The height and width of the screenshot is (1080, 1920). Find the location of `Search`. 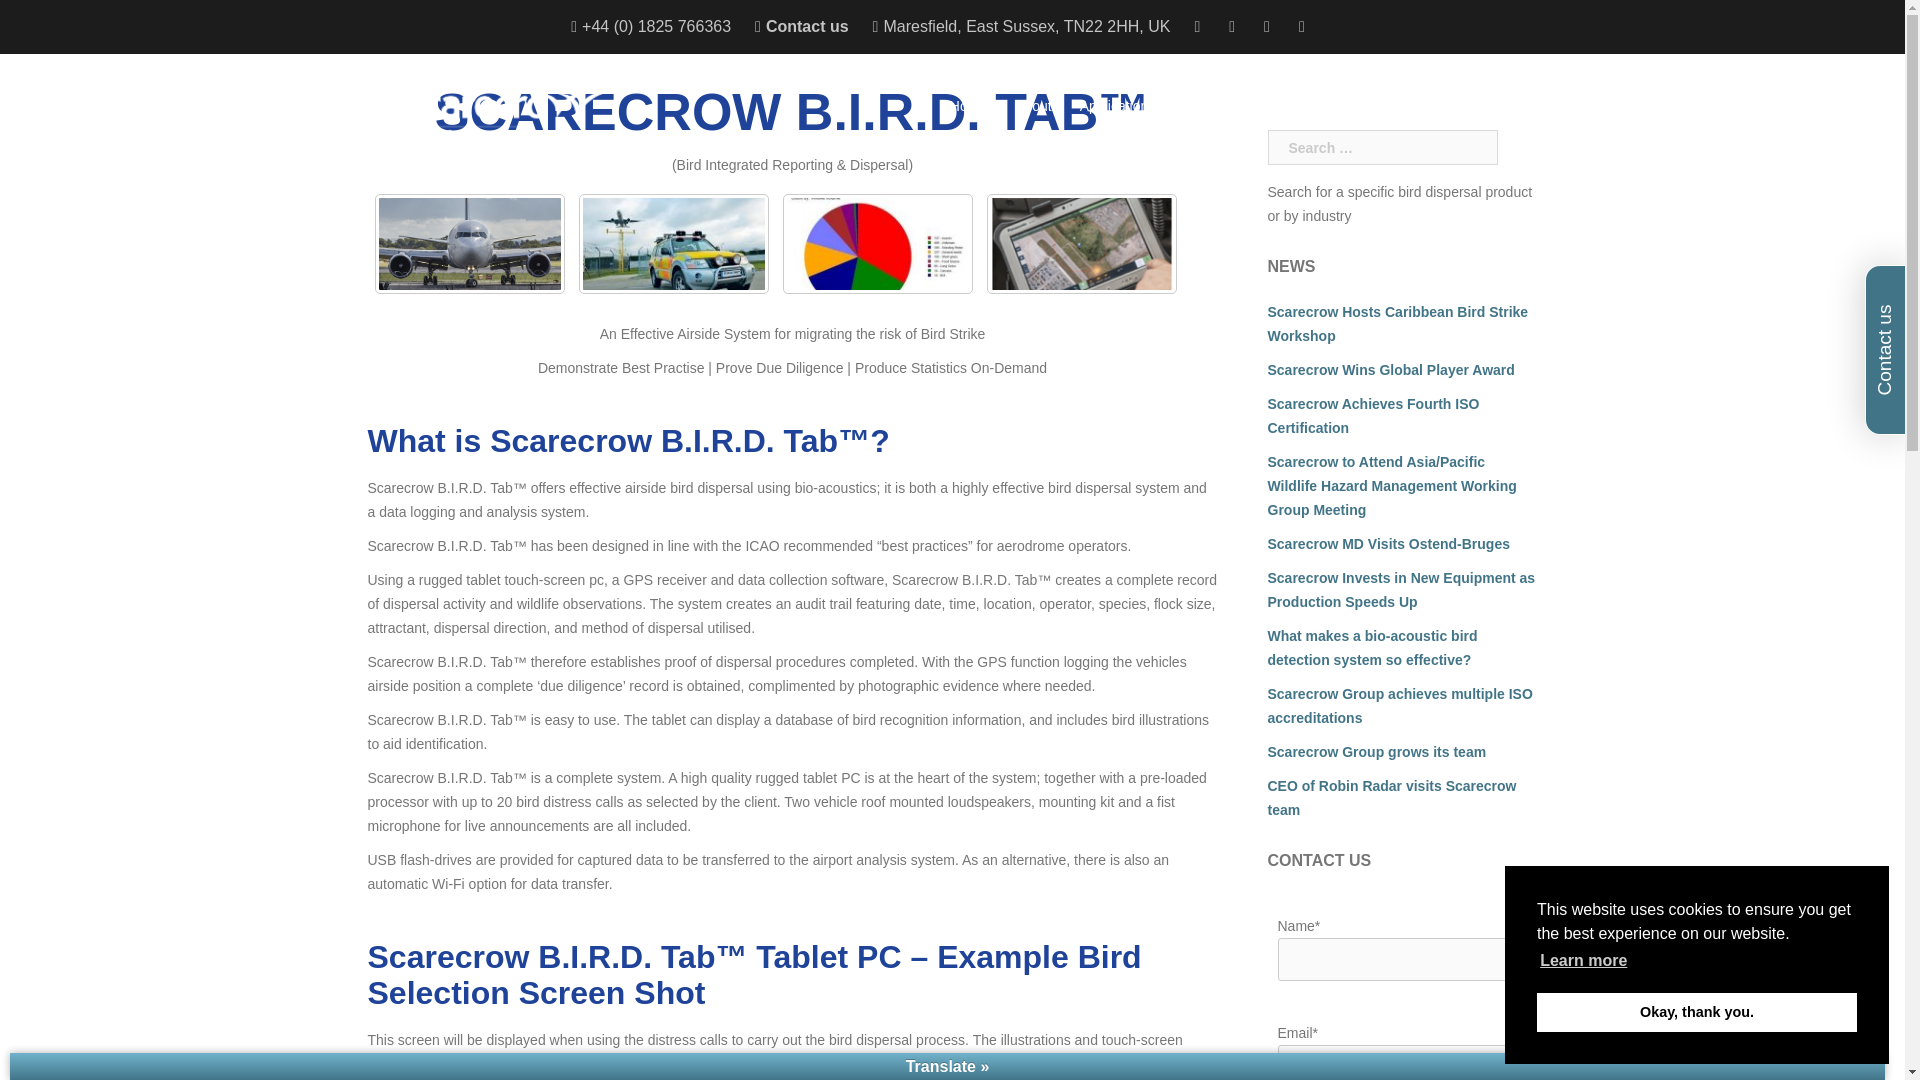

Search is located at coordinates (62, 24).